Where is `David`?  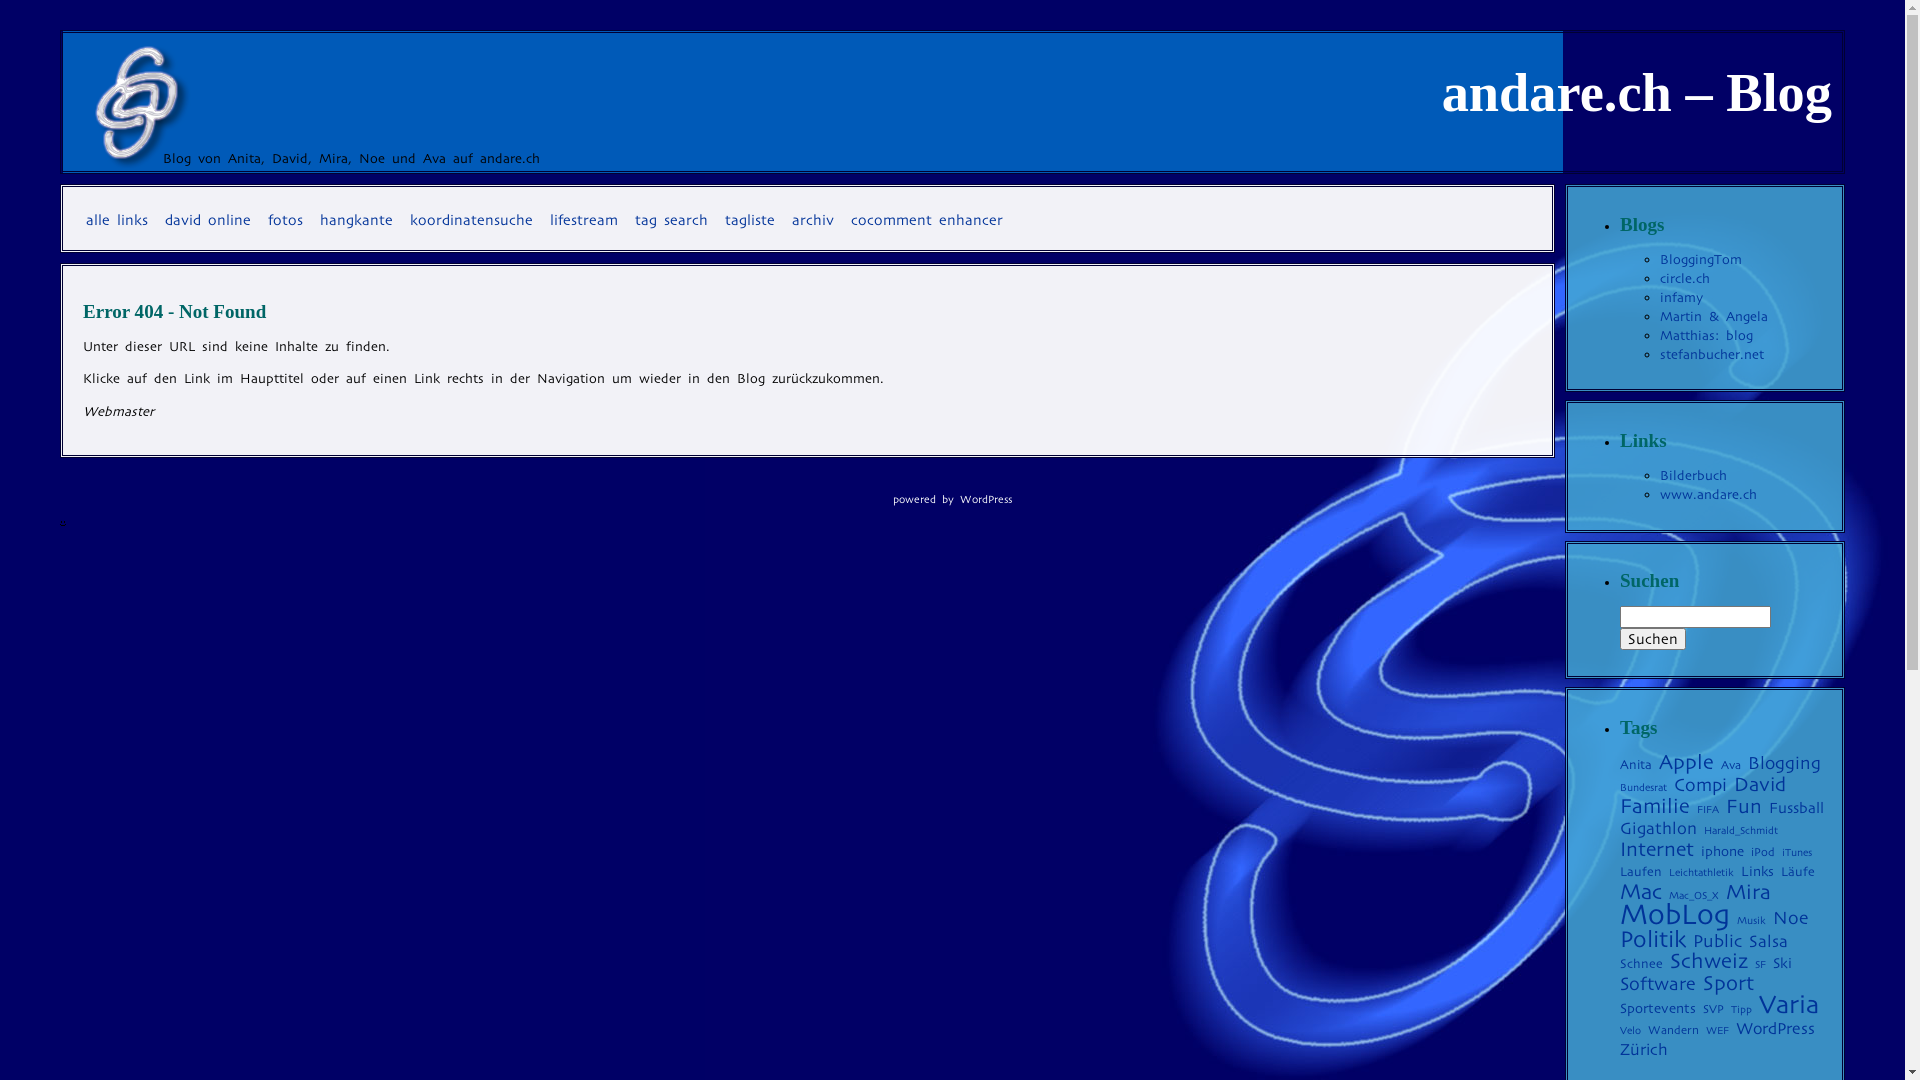 David is located at coordinates (1760, 784).